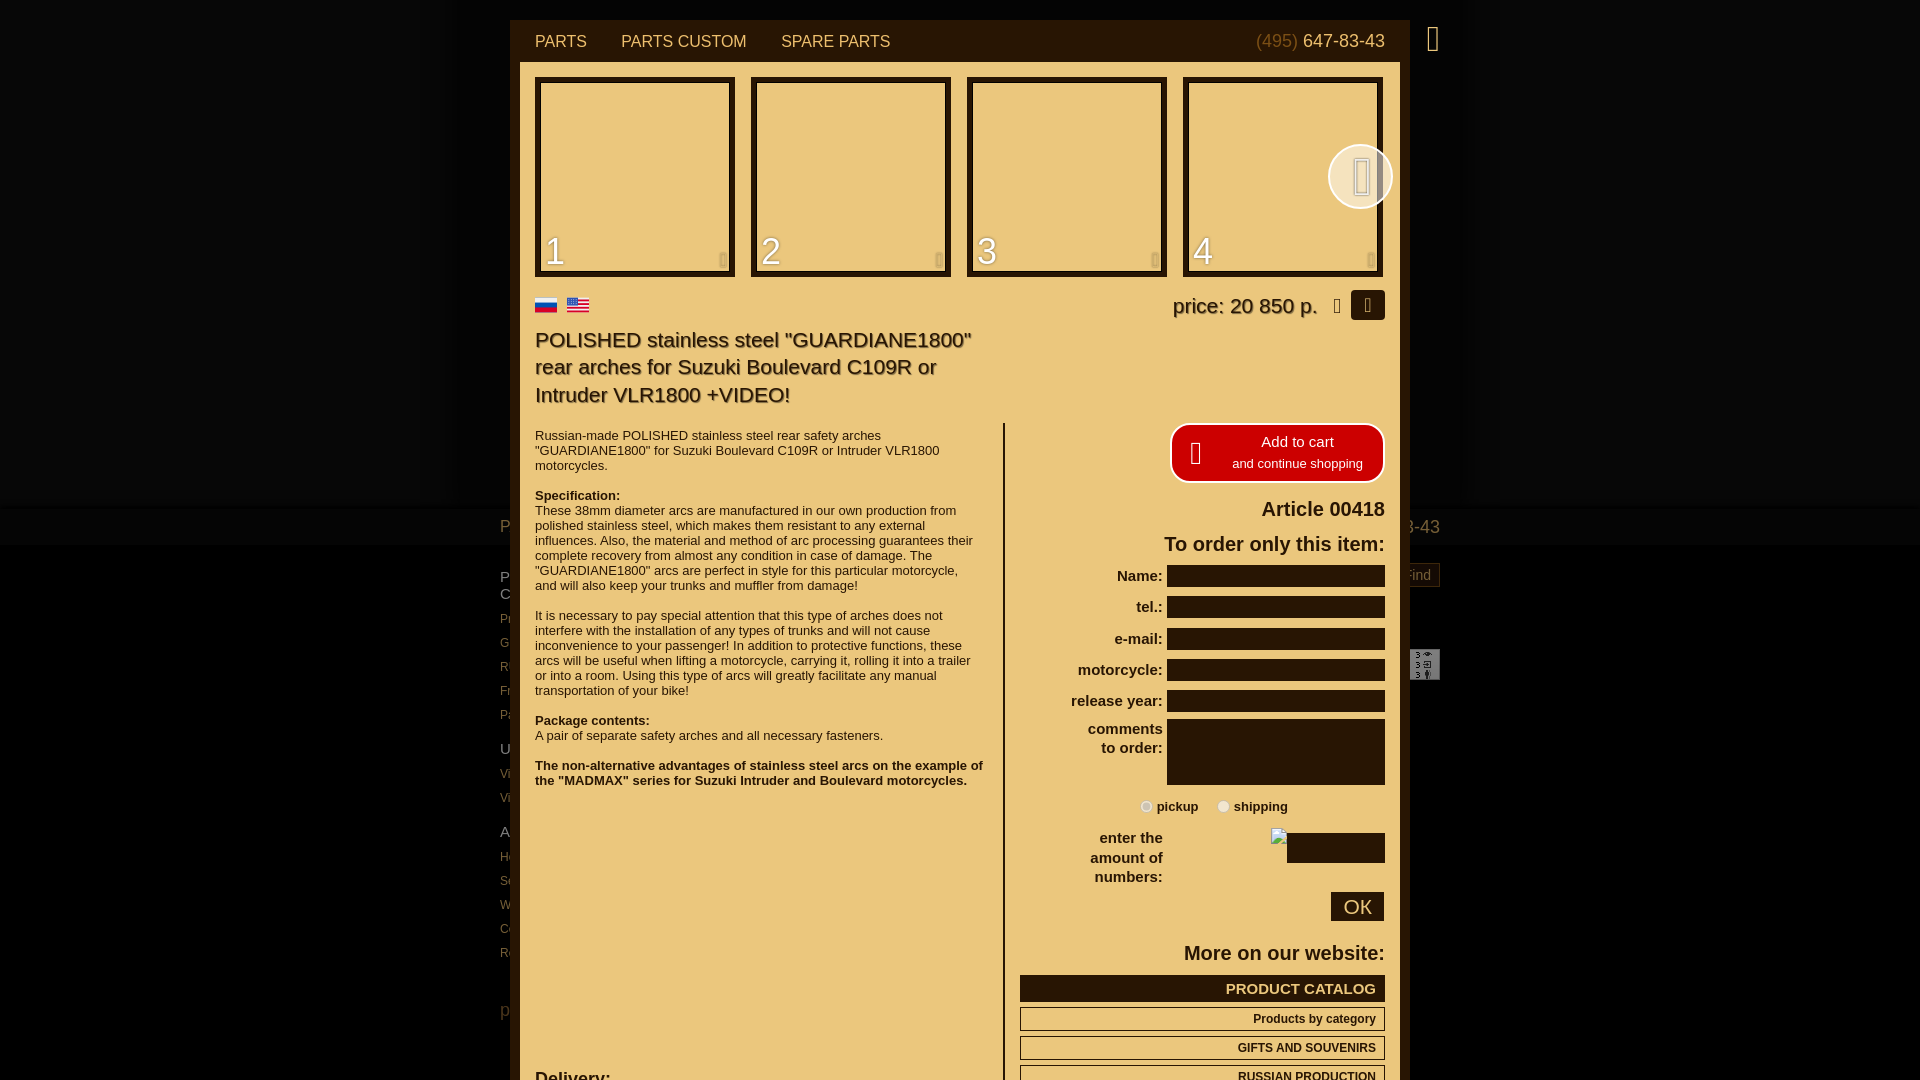  What do you see at coordinates (1202, 372) in the screenshot?
I see `Services metaservice` at bounding box center [1202, 372].